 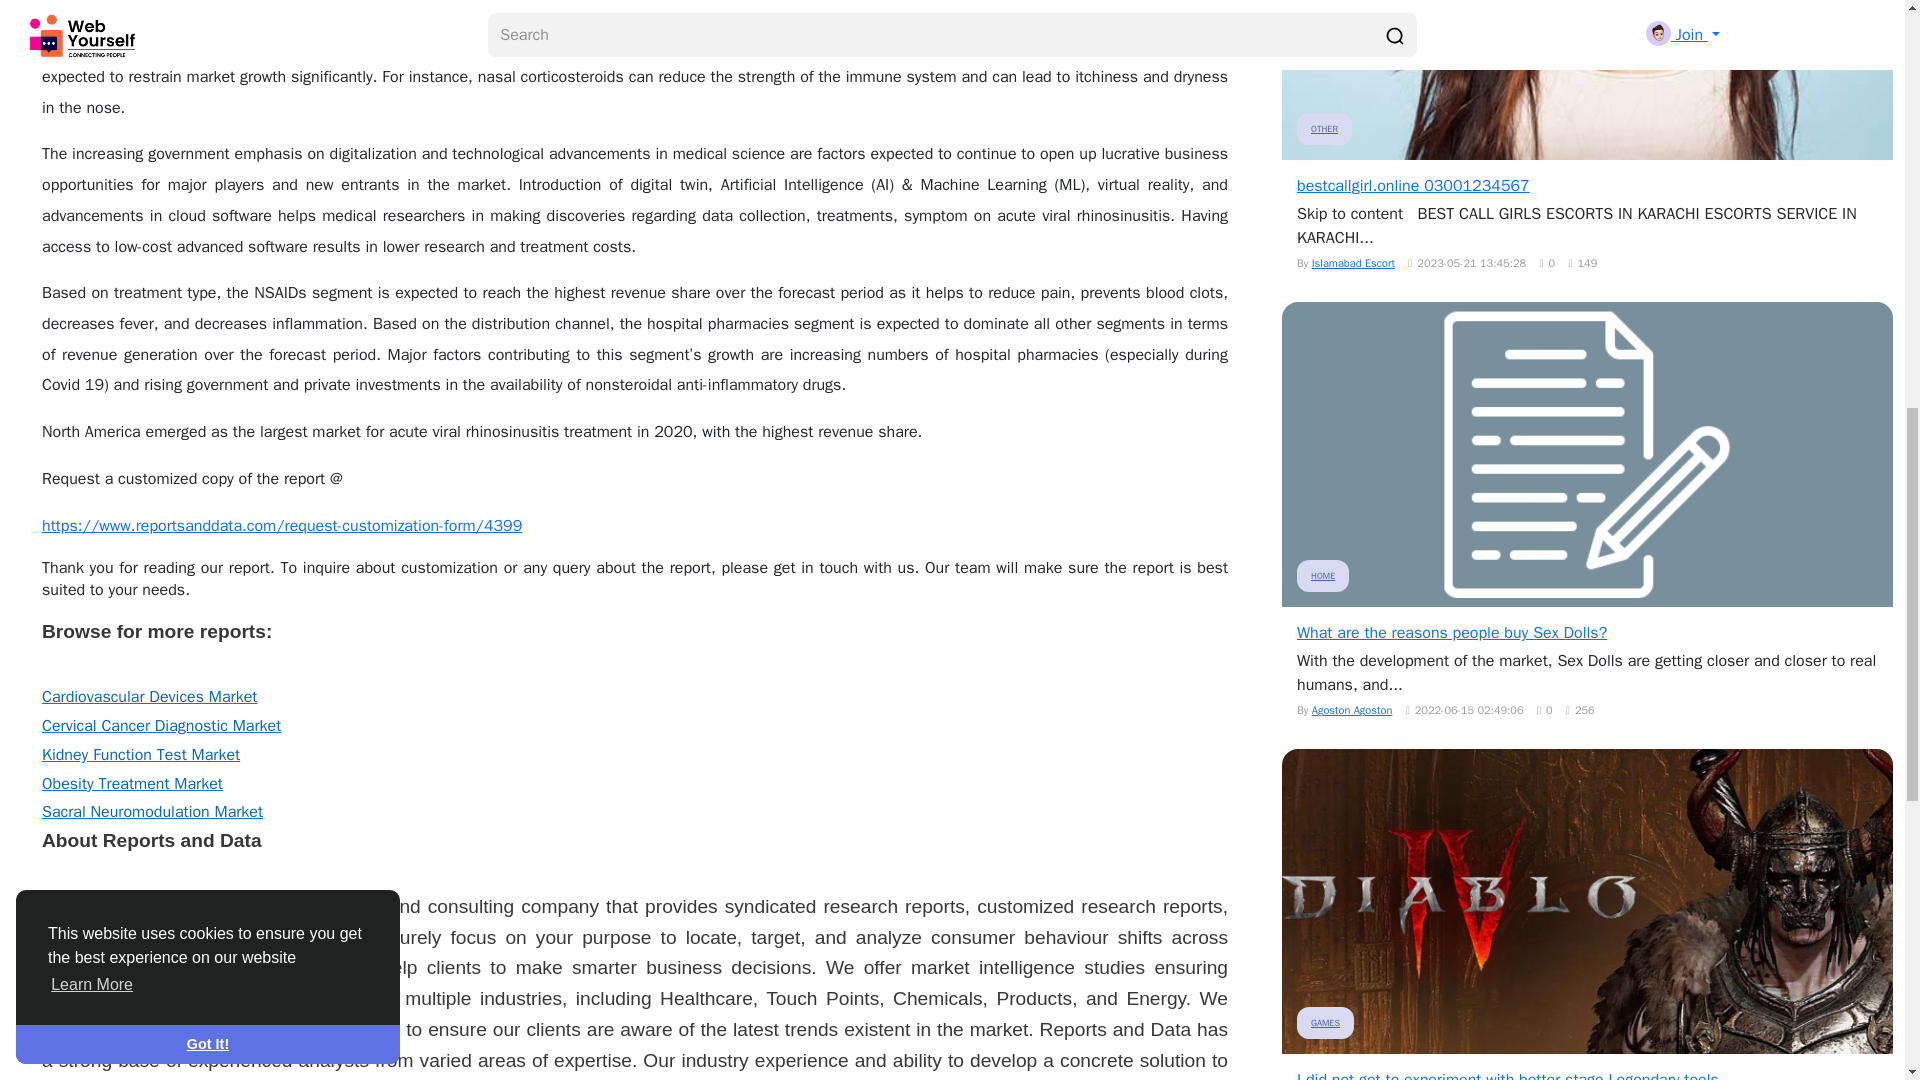 I want to click on Sacral Neuromodulation Market, so click(x=152, y=812).